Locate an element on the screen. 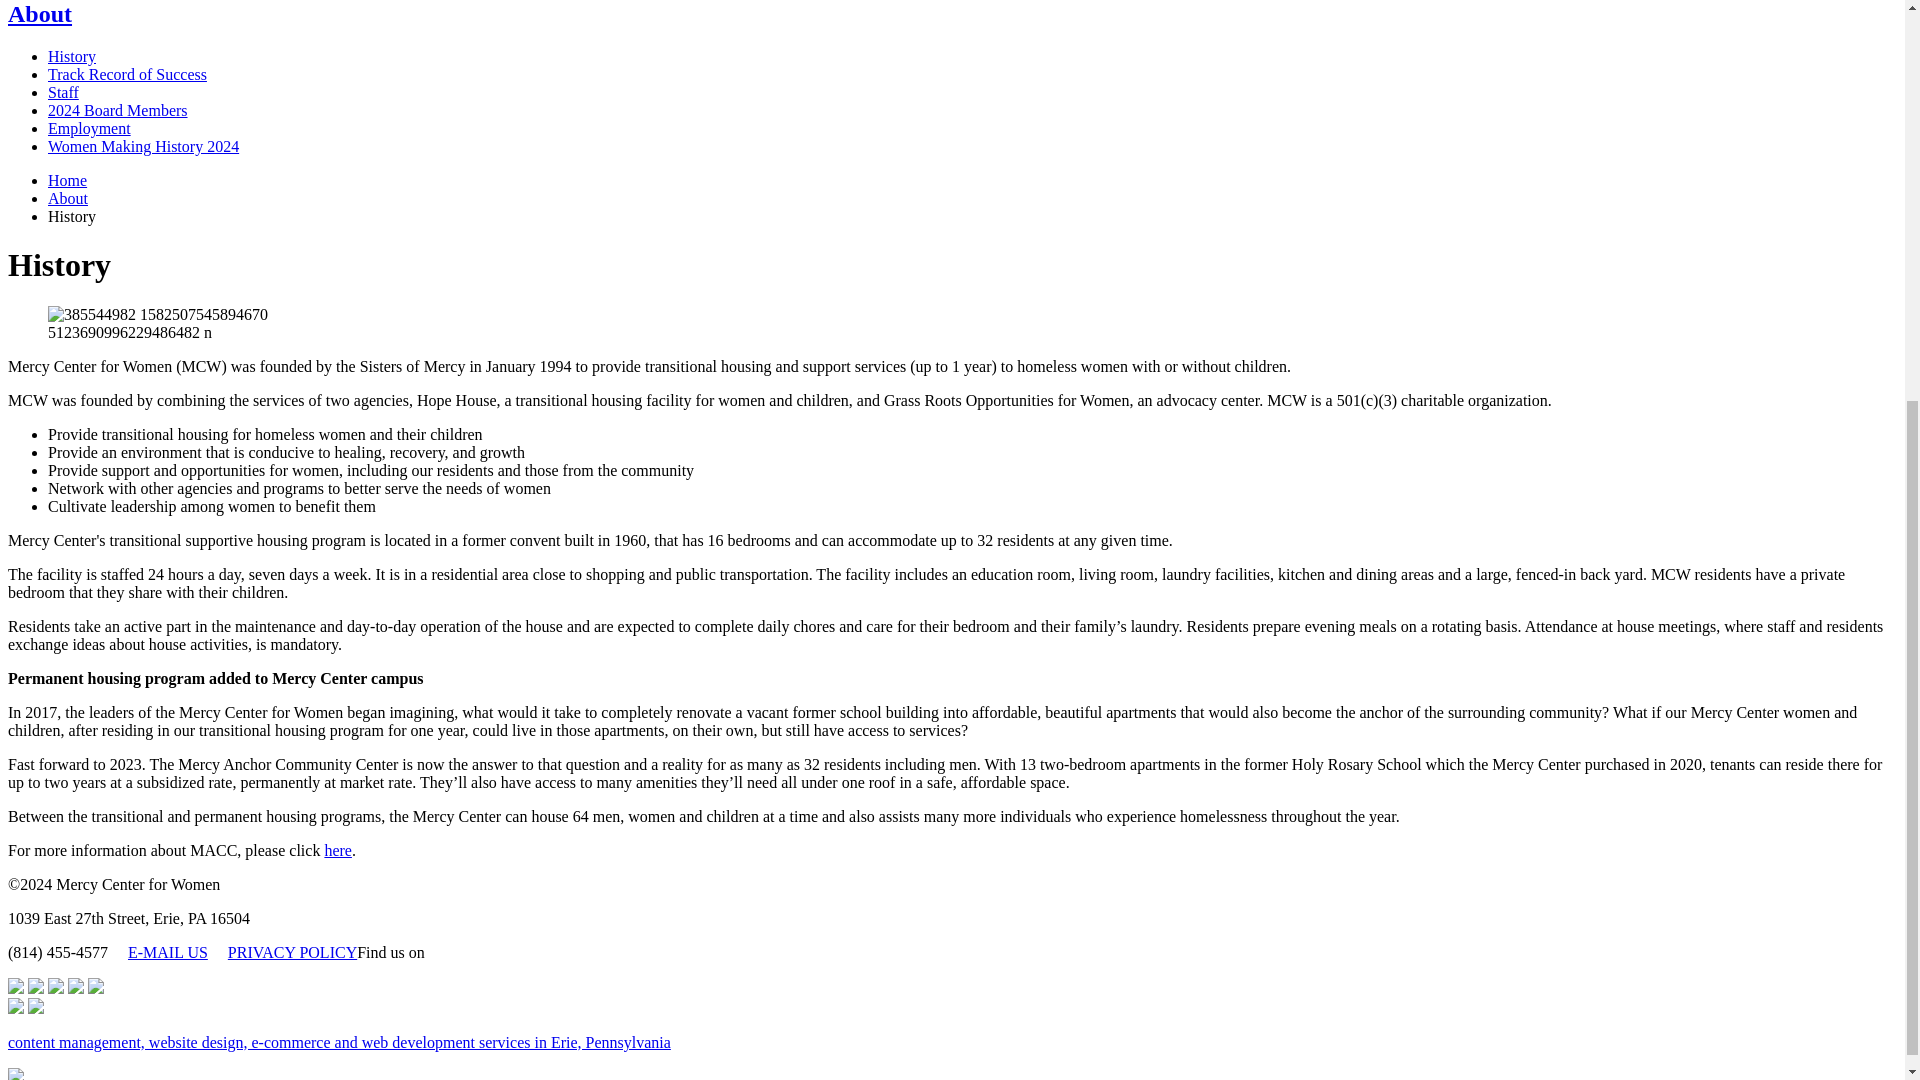 This screenshot has height=1080, width=1920. 2024 Board Members is located at coordinates (118, 110).